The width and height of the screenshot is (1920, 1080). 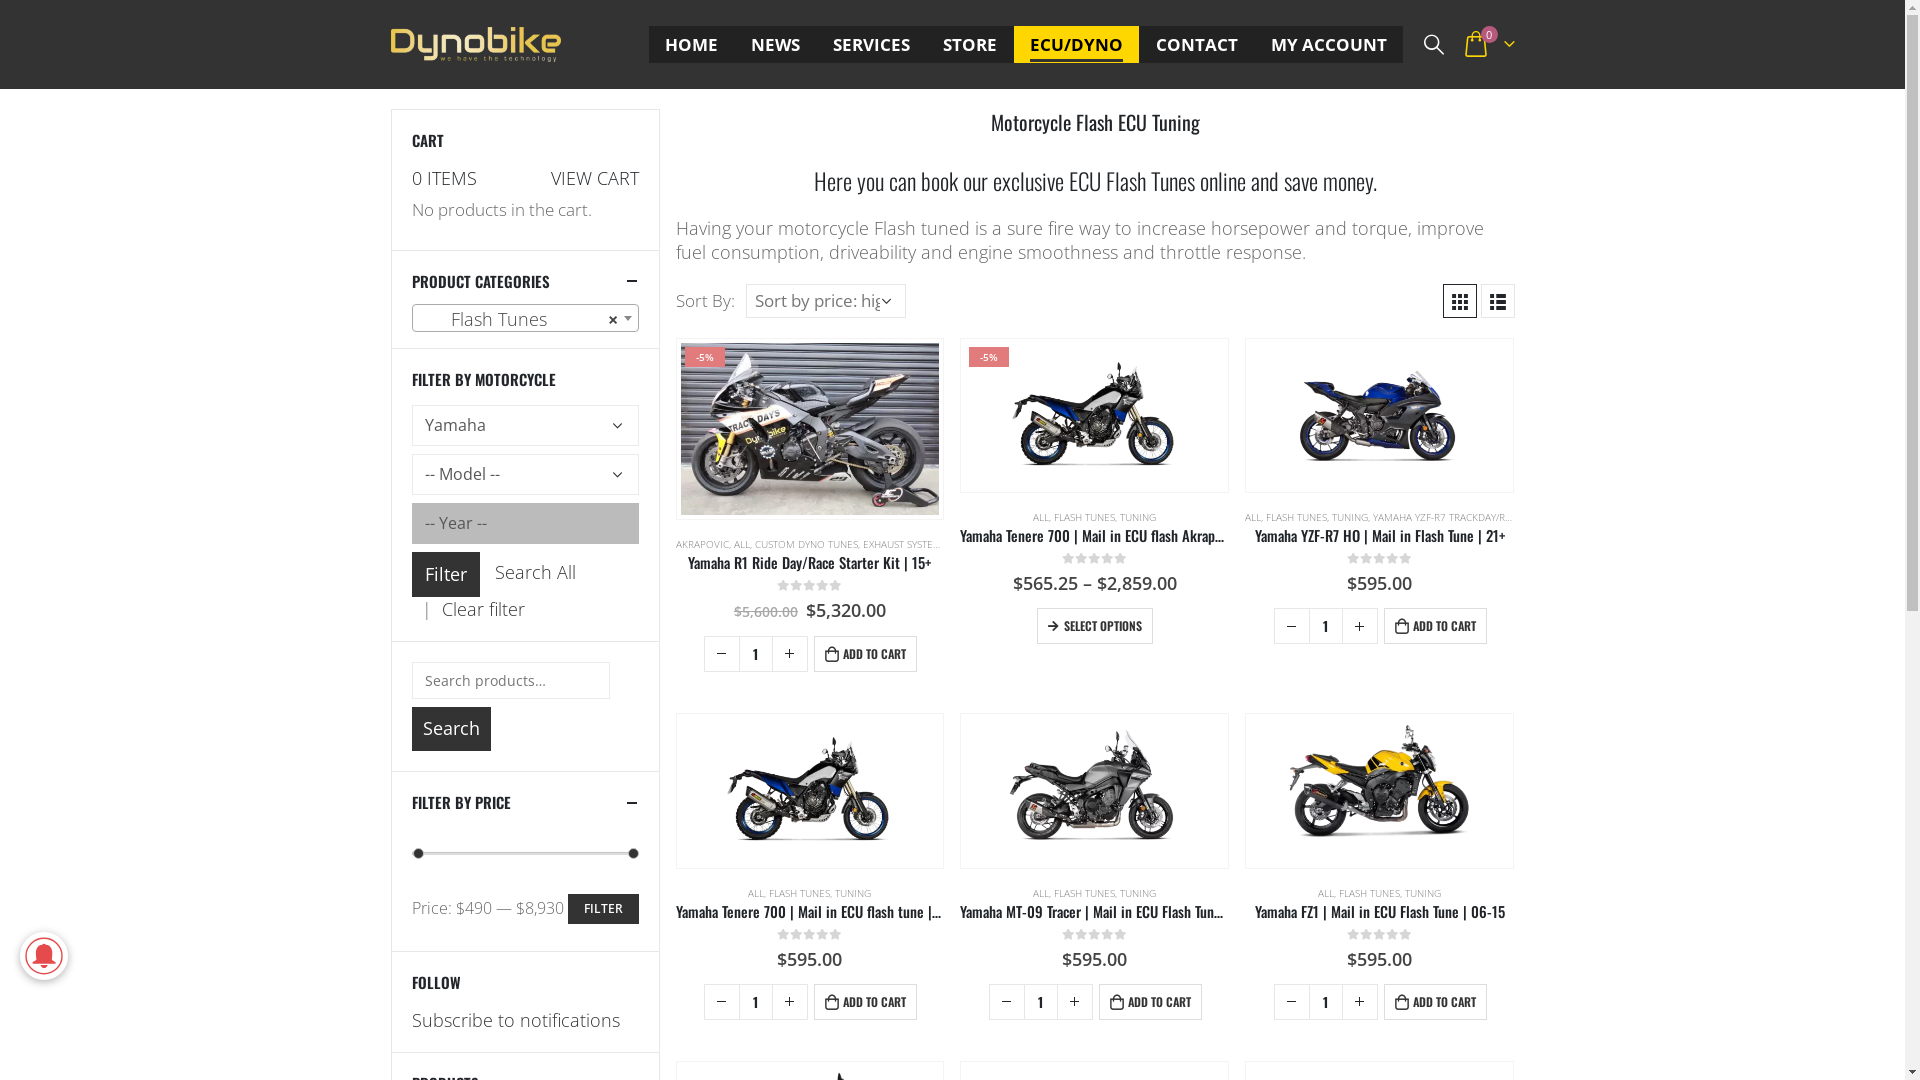 What do you see at coordinates (1471, 517) in the screenshot?
I see `YAMAHA YZF-R7 TRACKDAY/RACE PACKAGE` at bounding box center [1471, 517].